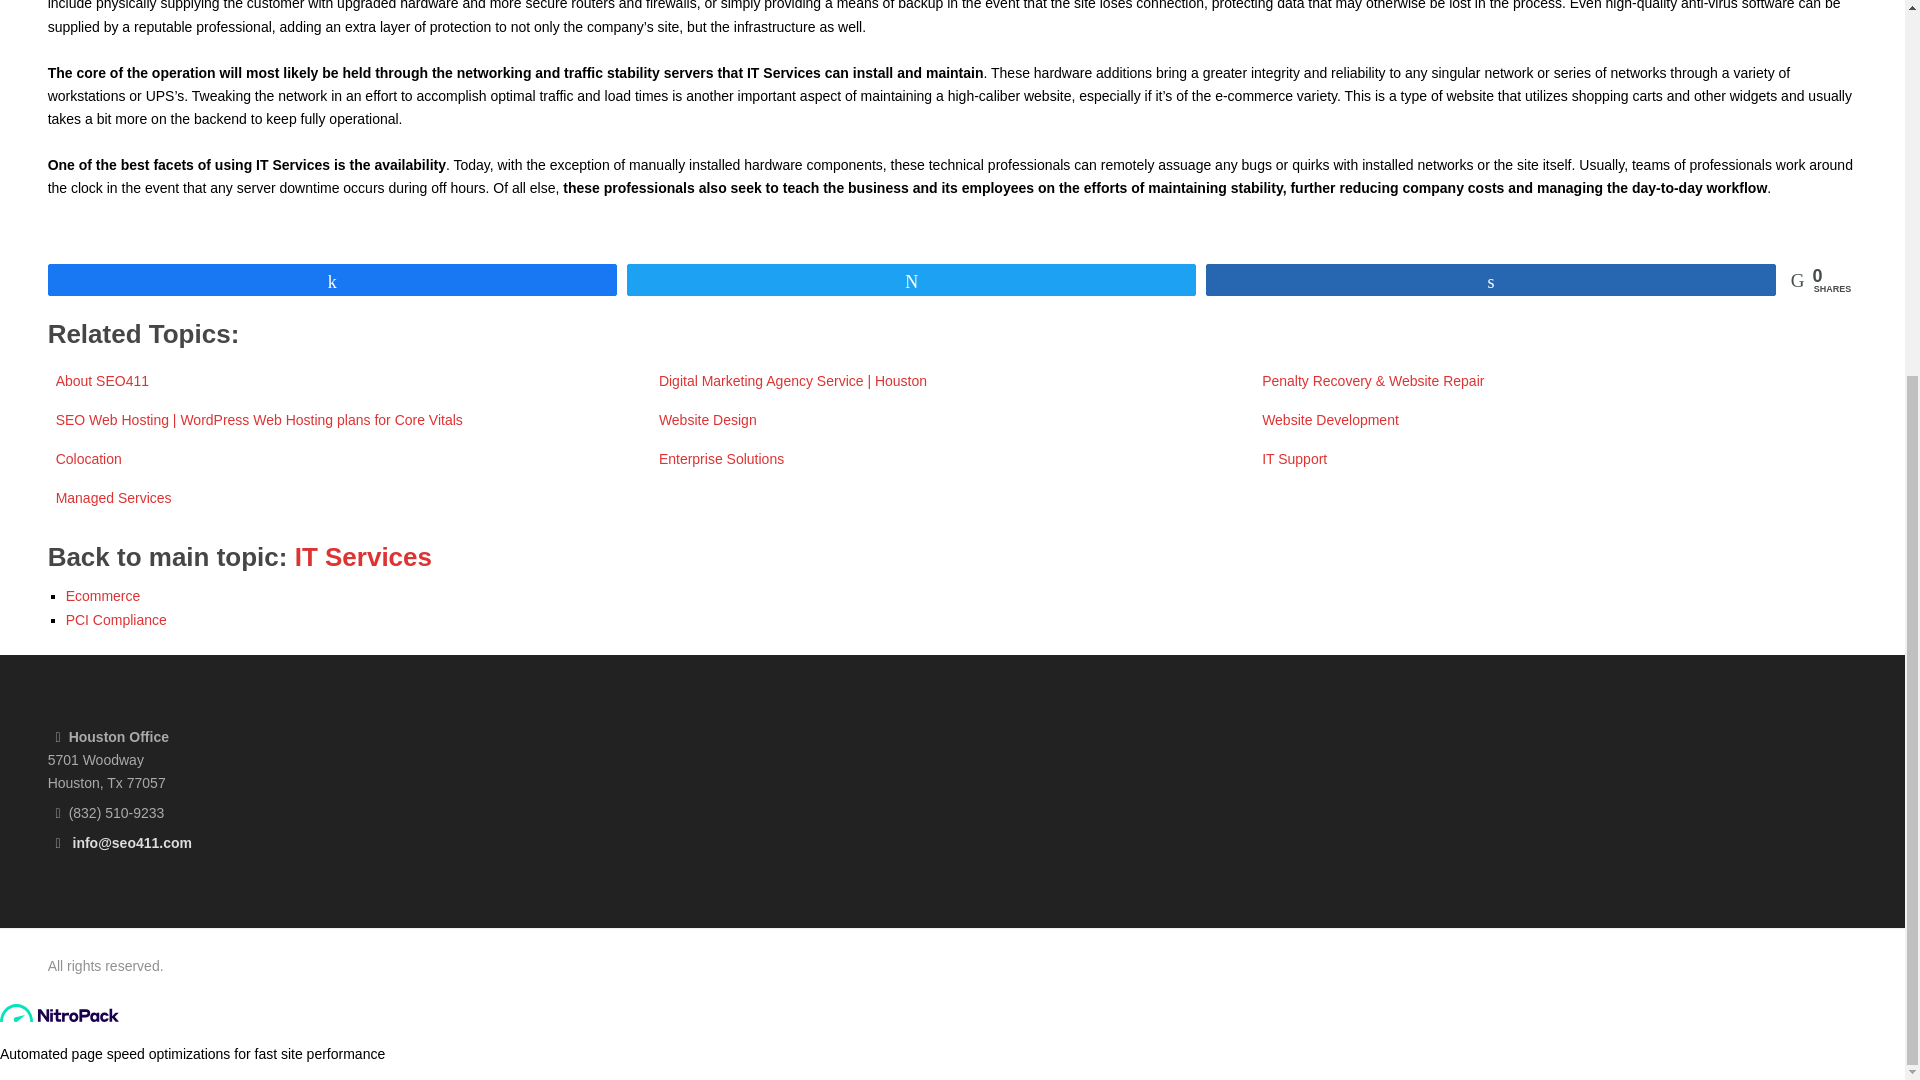  Describe the element at coordinates (102, 380) in the screenshot. I see `About SEO411` at that location.